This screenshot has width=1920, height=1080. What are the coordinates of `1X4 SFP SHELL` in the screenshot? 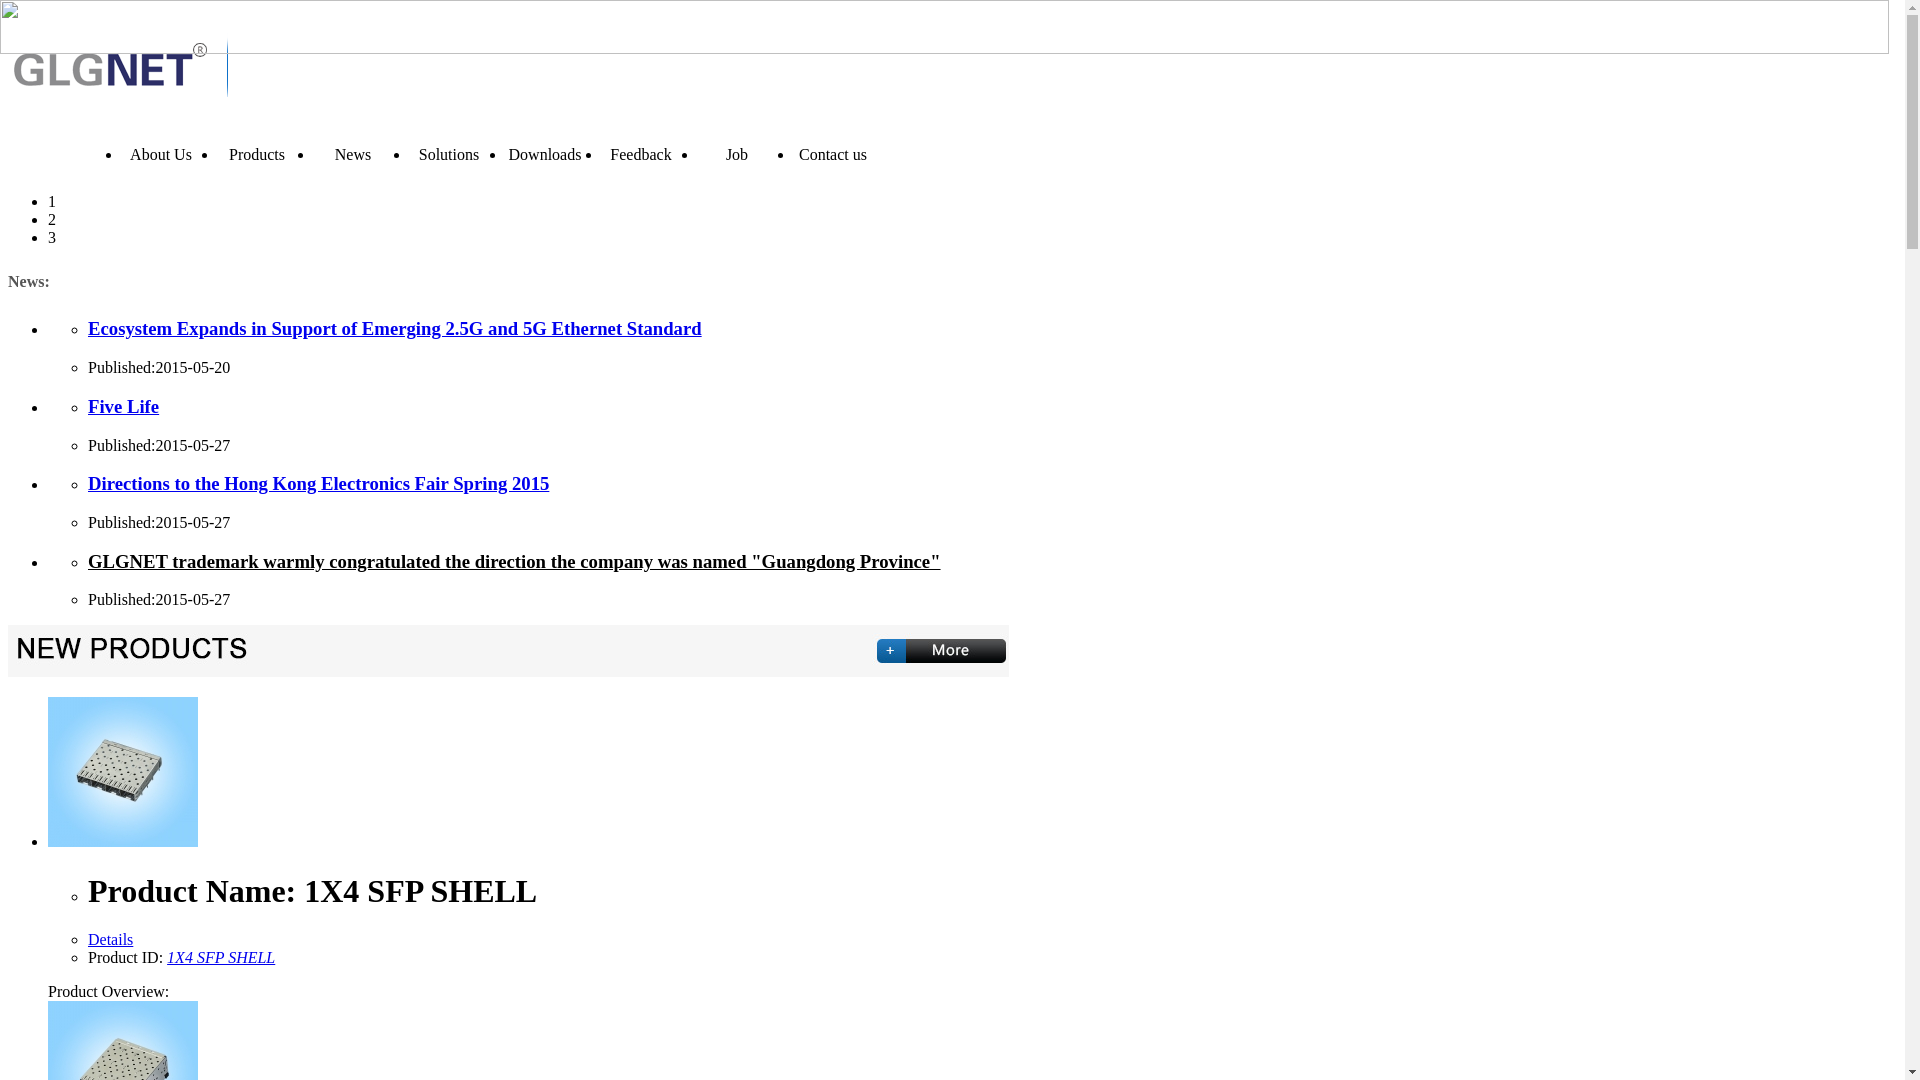 It's located at (123, 772).